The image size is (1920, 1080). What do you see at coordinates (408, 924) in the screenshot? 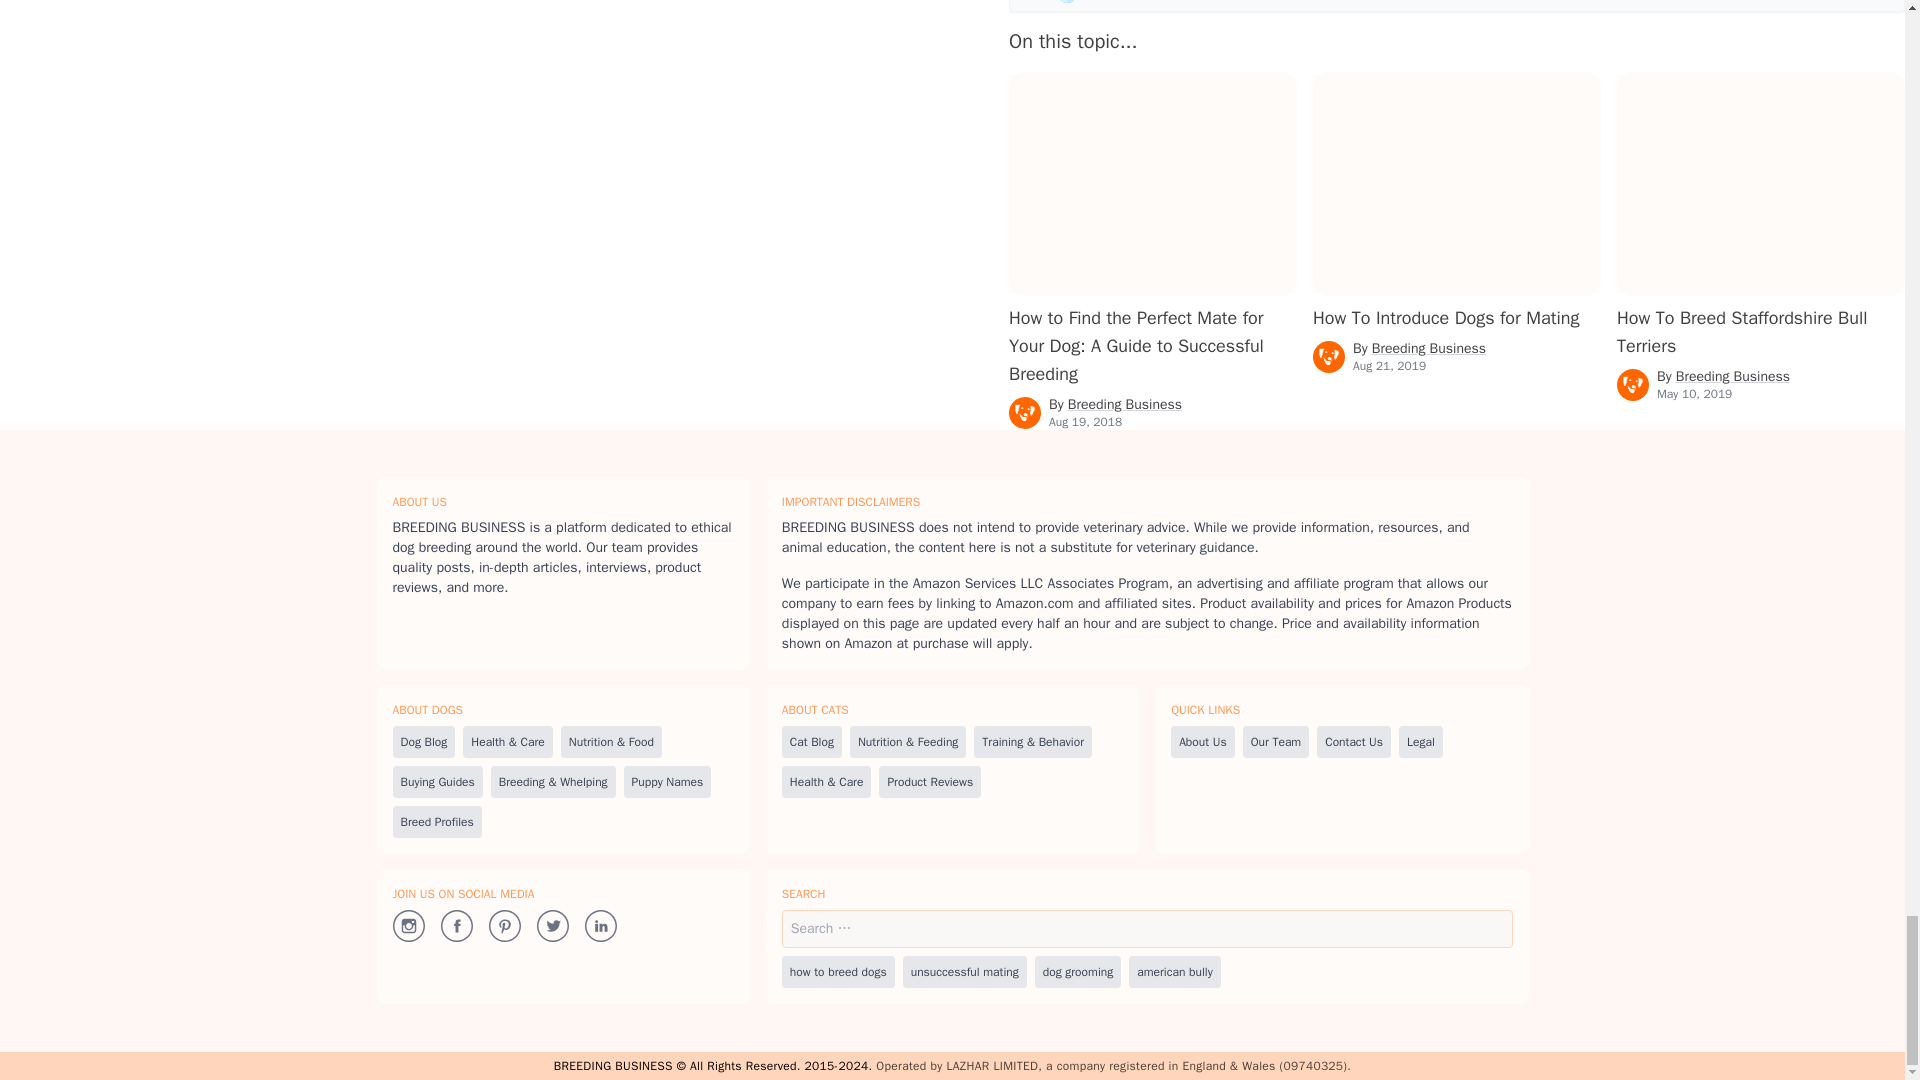
I see `Instagram` at bounding box center [408, 924].